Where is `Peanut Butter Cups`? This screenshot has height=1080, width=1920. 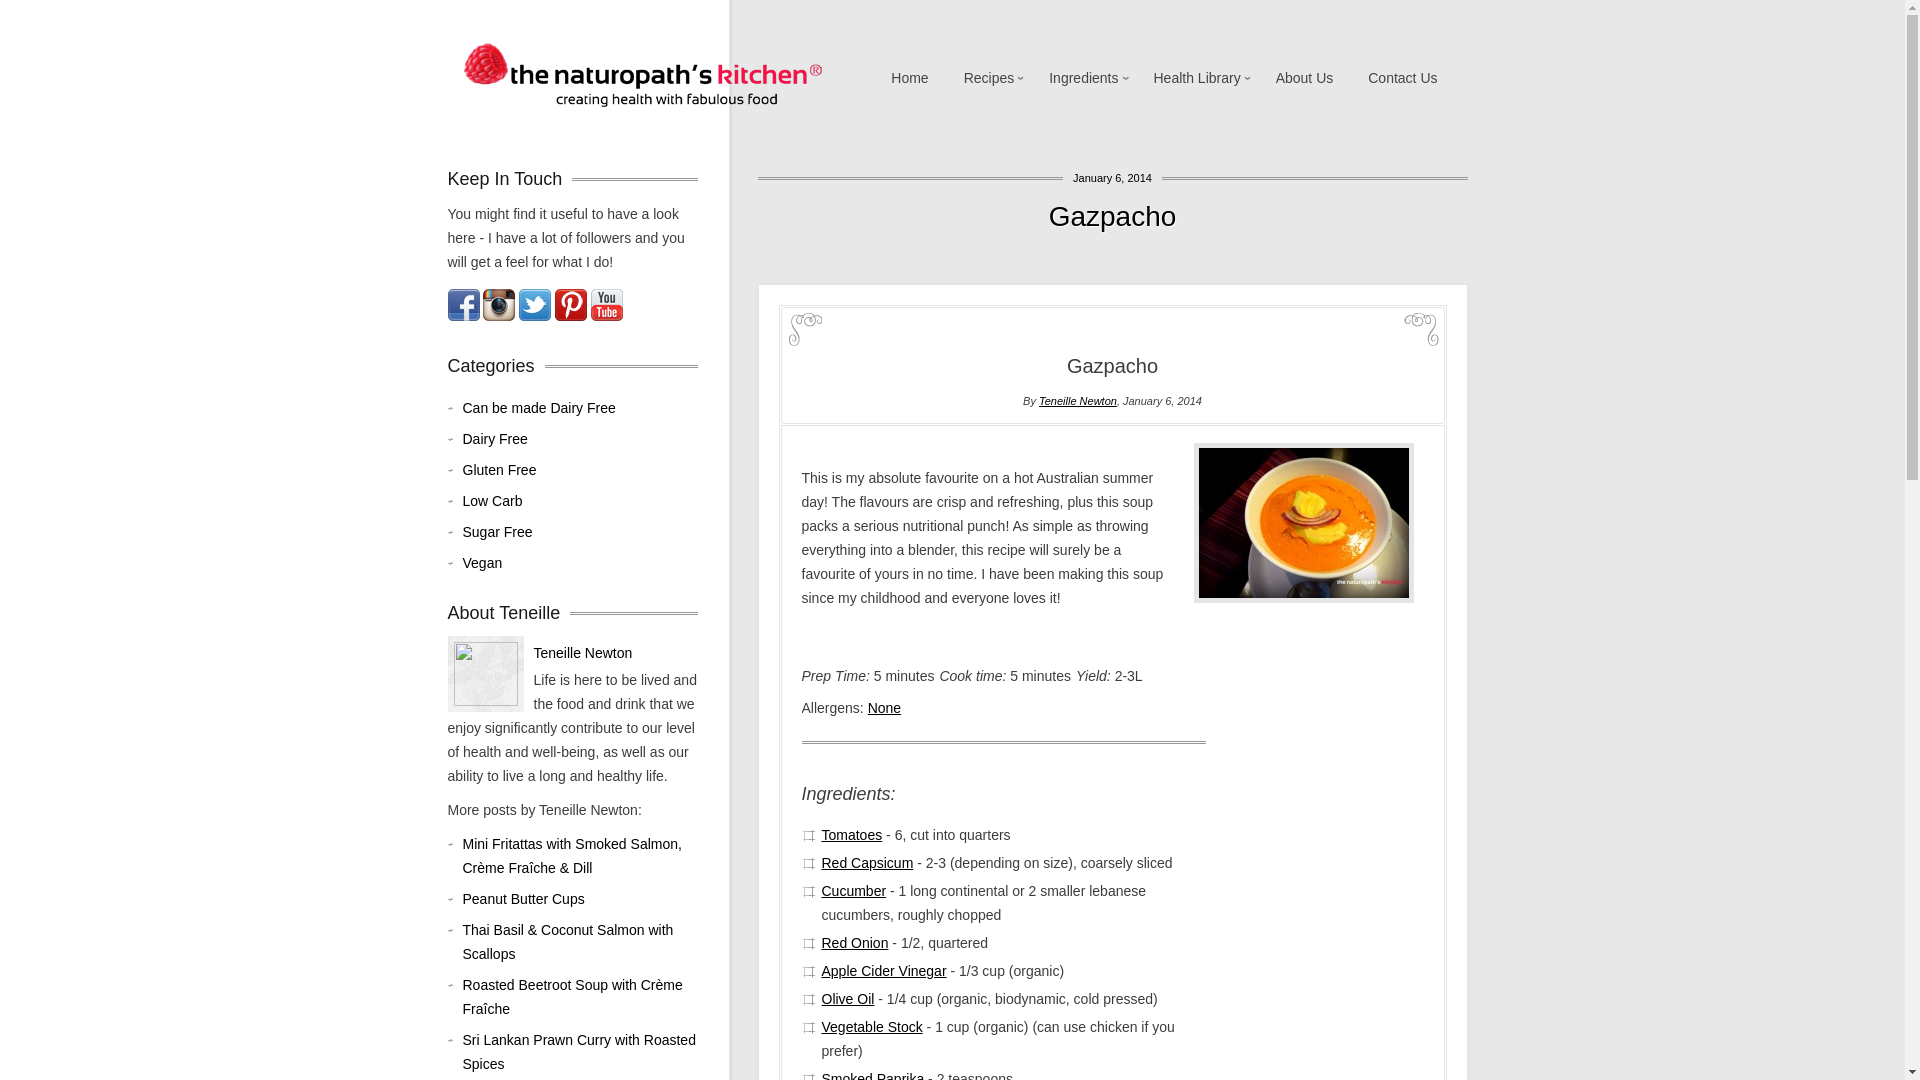 Peanut Butter Cups is located at coordinates (580, 899).